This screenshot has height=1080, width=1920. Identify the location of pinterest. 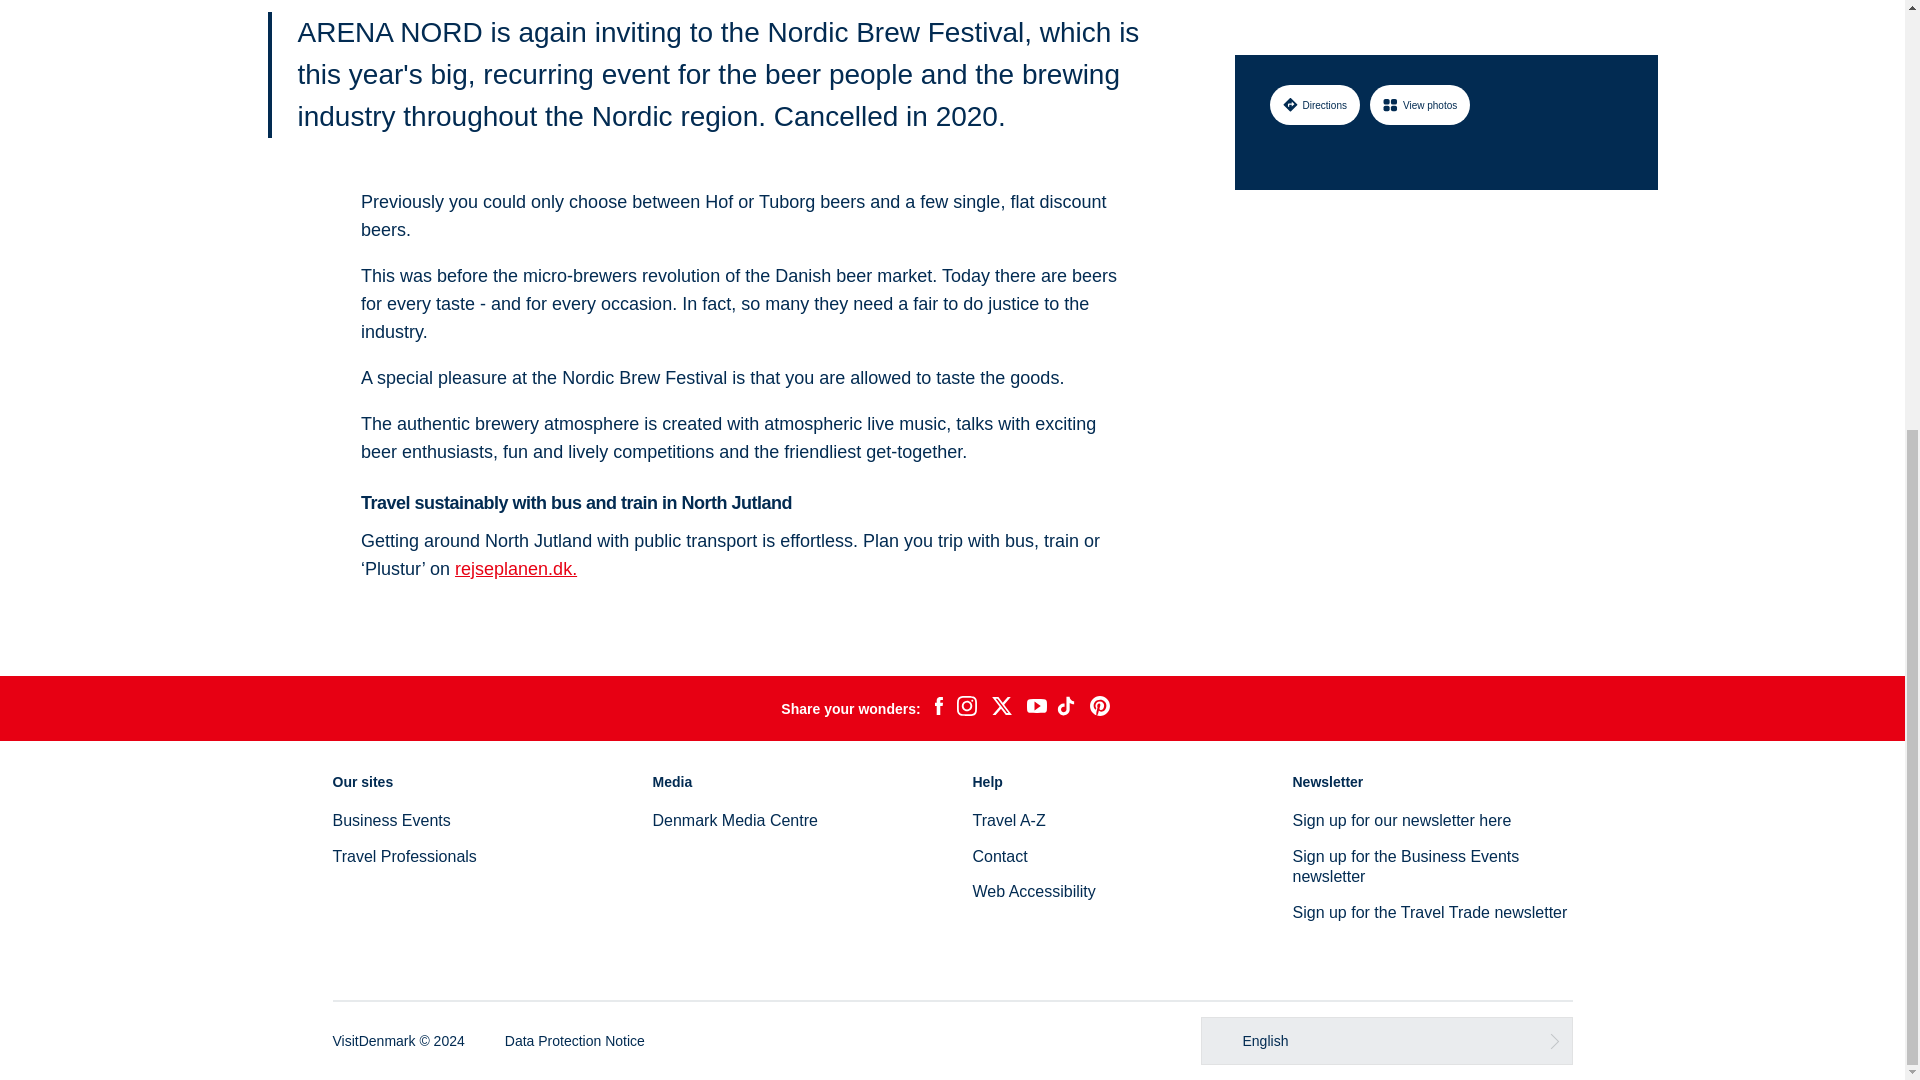
(1100, 708).